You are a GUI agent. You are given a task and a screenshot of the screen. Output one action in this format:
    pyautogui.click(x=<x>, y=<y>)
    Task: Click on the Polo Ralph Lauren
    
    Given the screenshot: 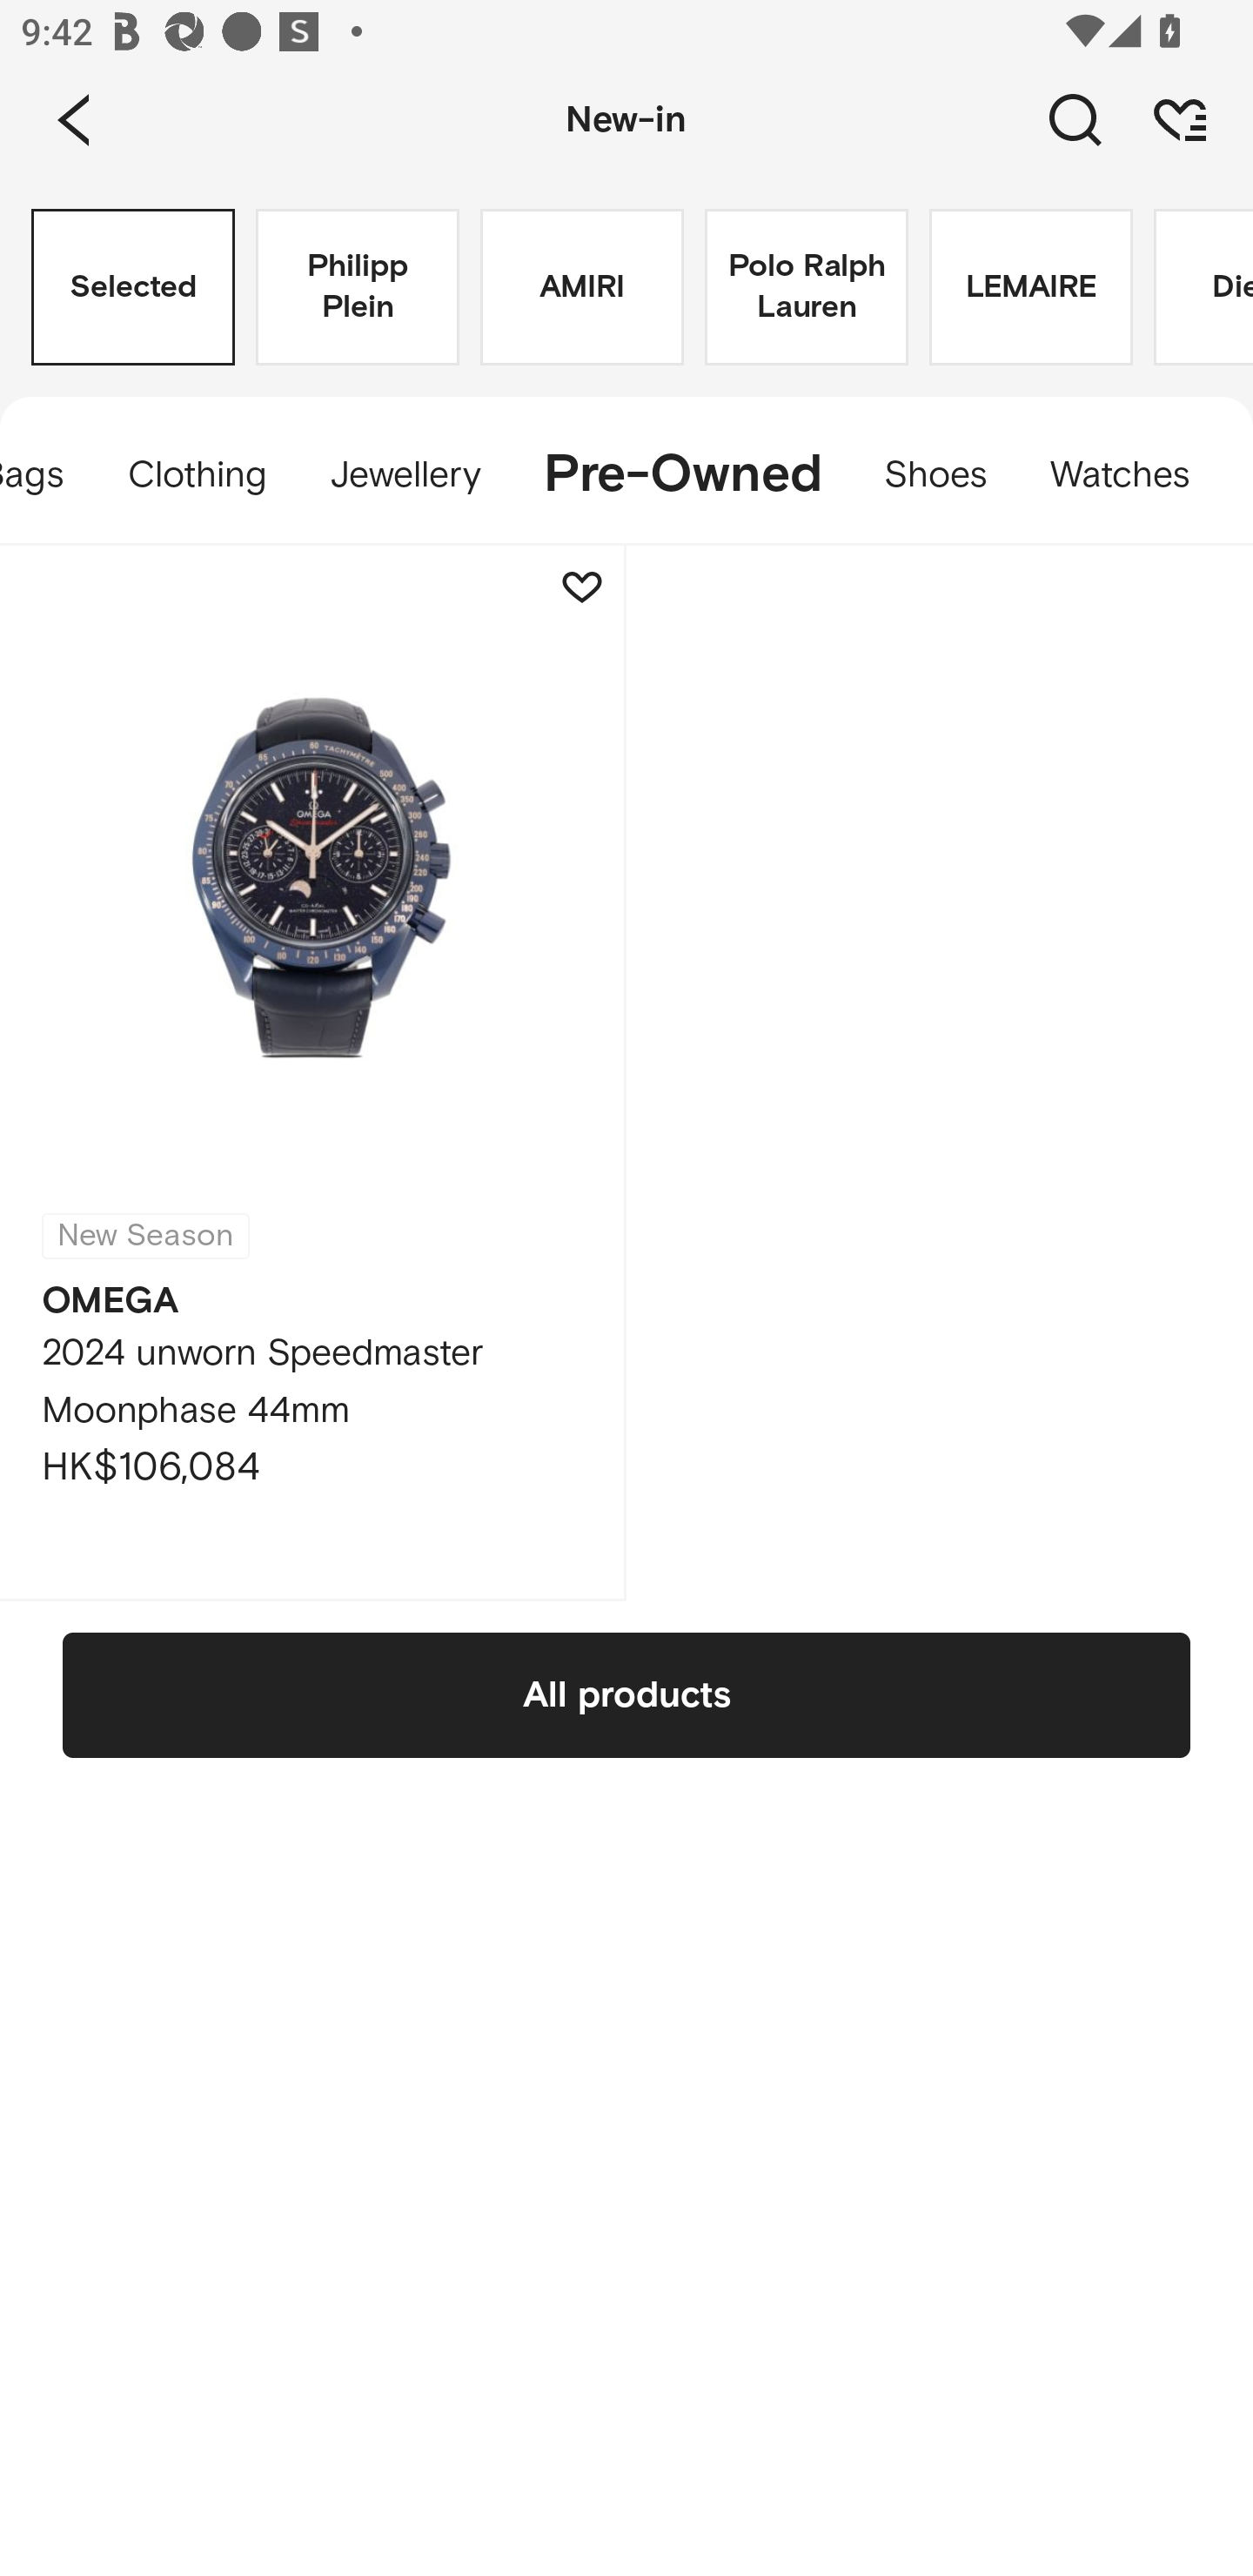 What is the action you would take?
    pyautogui.click(x=806, y=287)
    